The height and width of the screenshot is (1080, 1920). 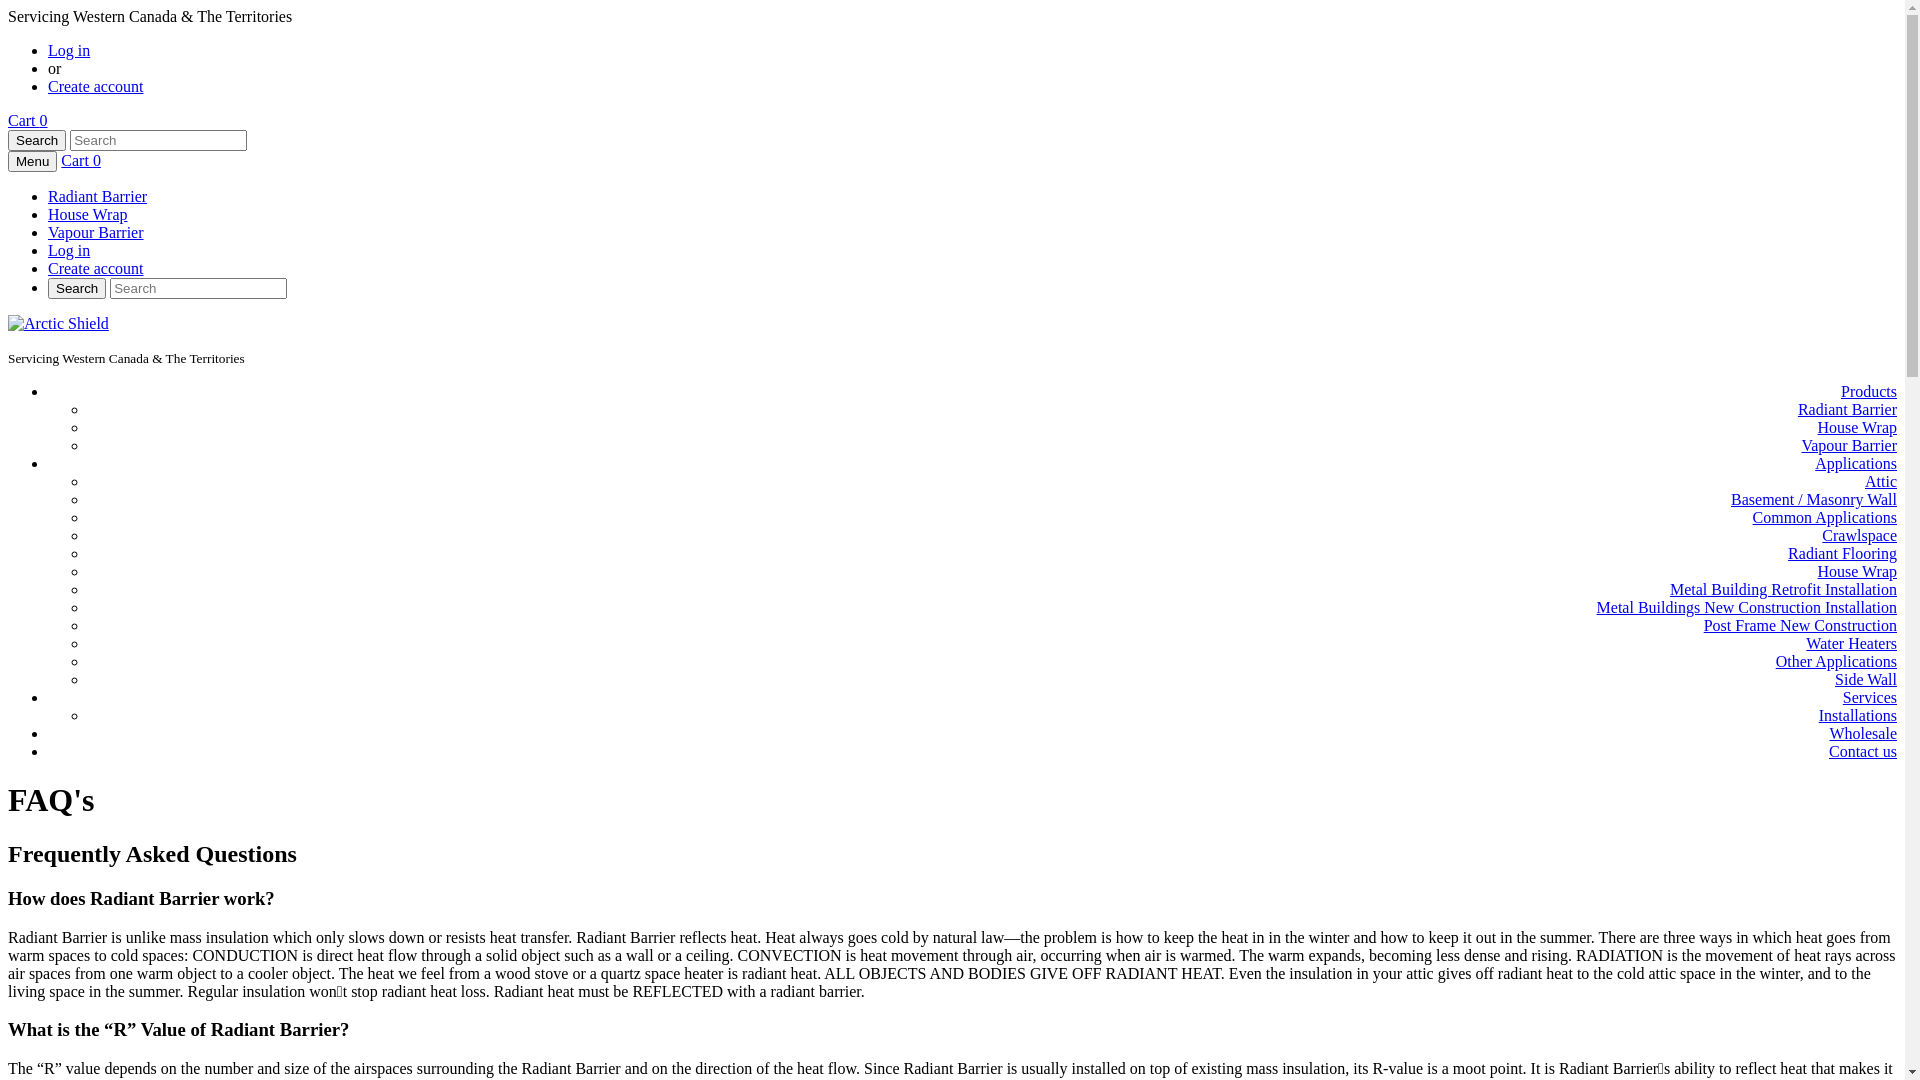 What do you see at coordinates (1836, 662) in the screenshot?
I see `Other Applications` at bounding box center [1836, 662].